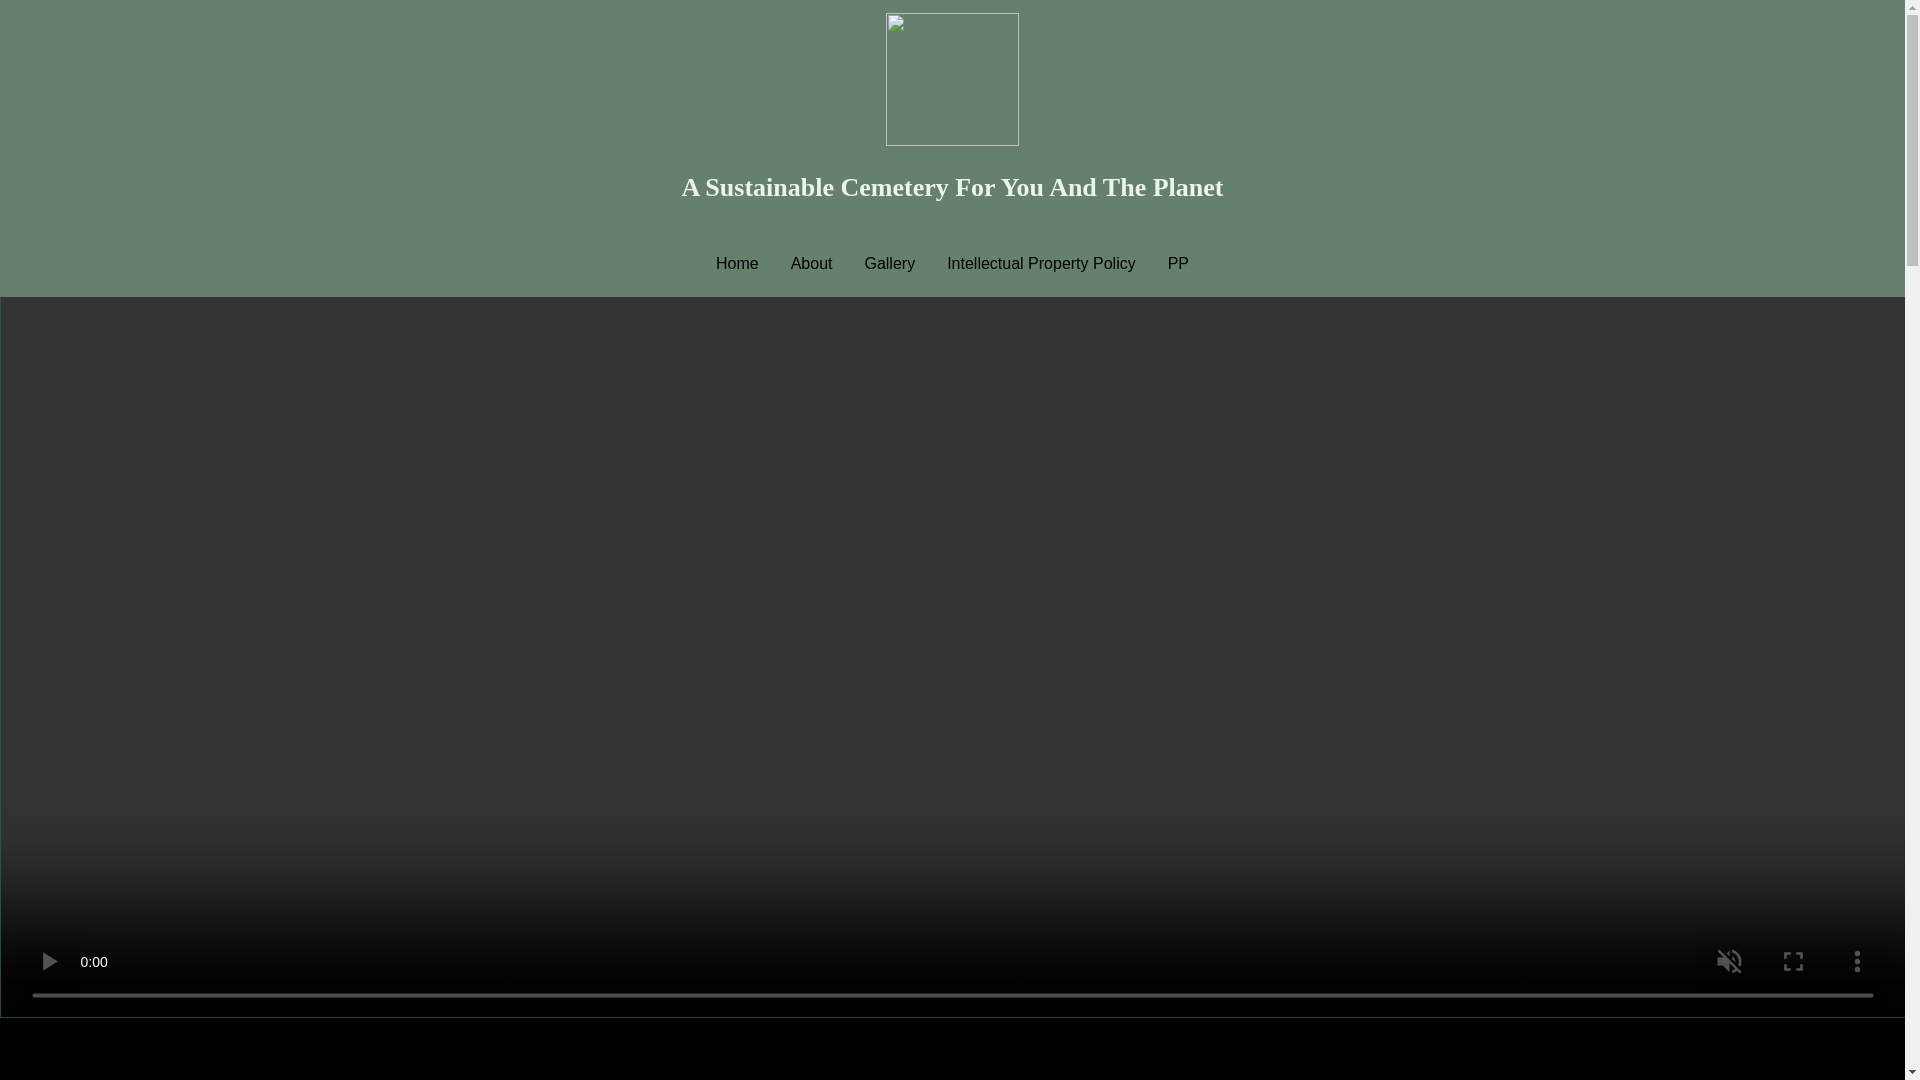  What do you see at coordinates (1178, 264) in the screenshot?
I see `PP` at bounding box center [1178, 264].